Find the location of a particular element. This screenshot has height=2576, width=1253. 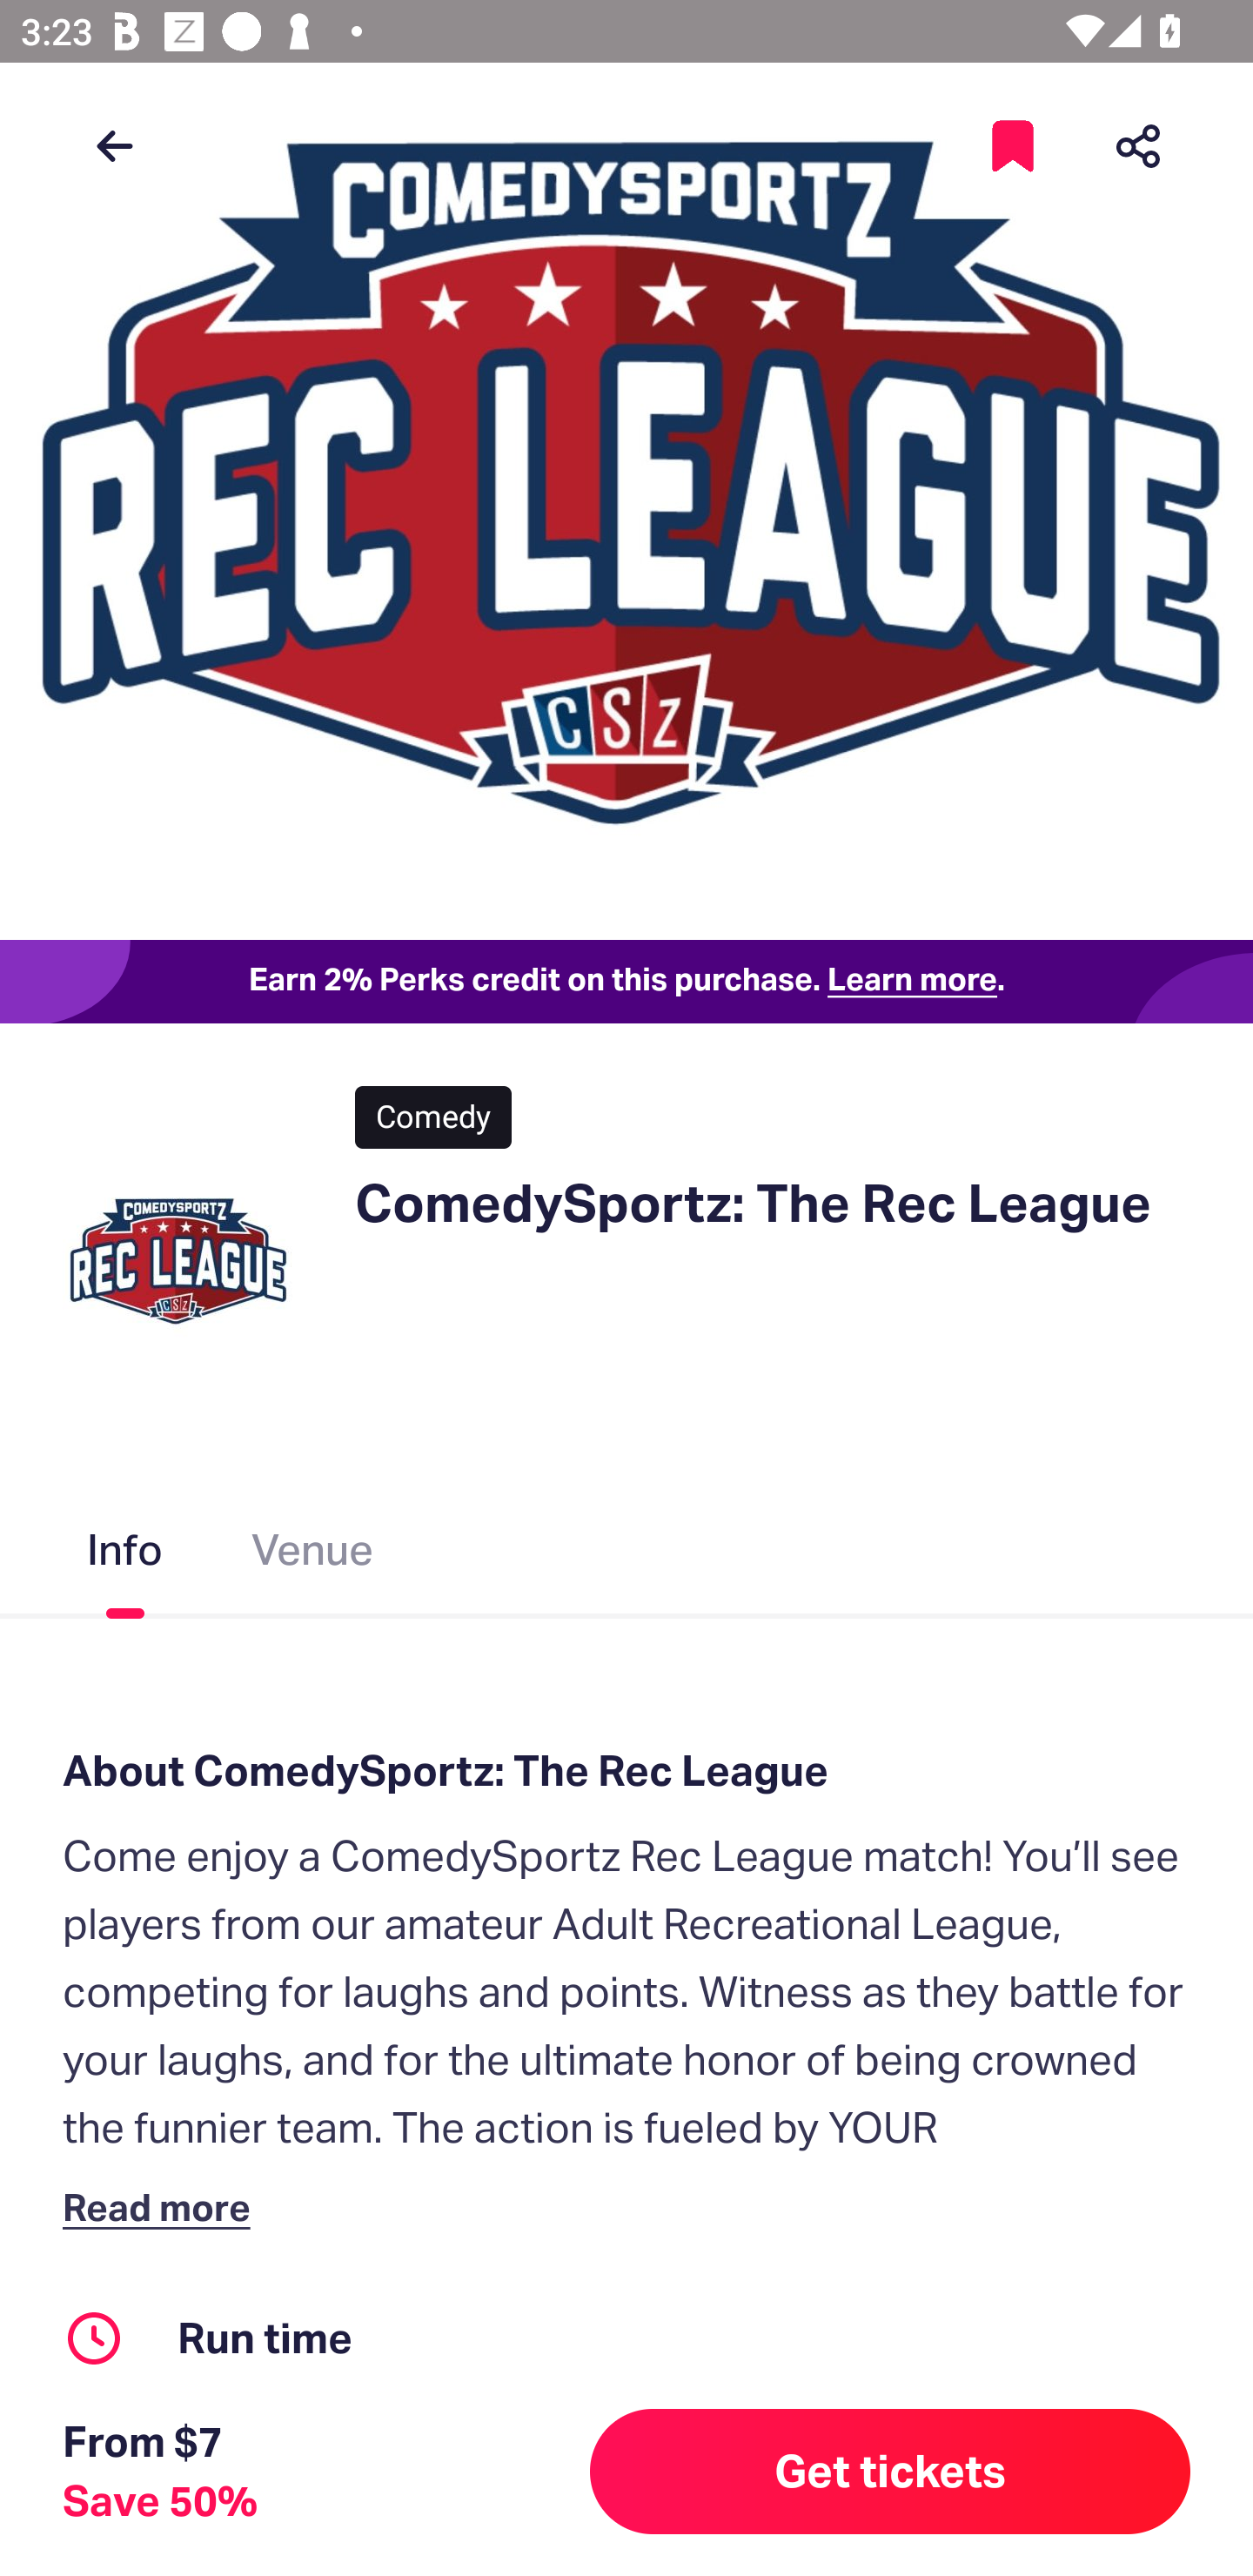

About ComedySportz: The Rec League is located at coordinates (626, 1770).